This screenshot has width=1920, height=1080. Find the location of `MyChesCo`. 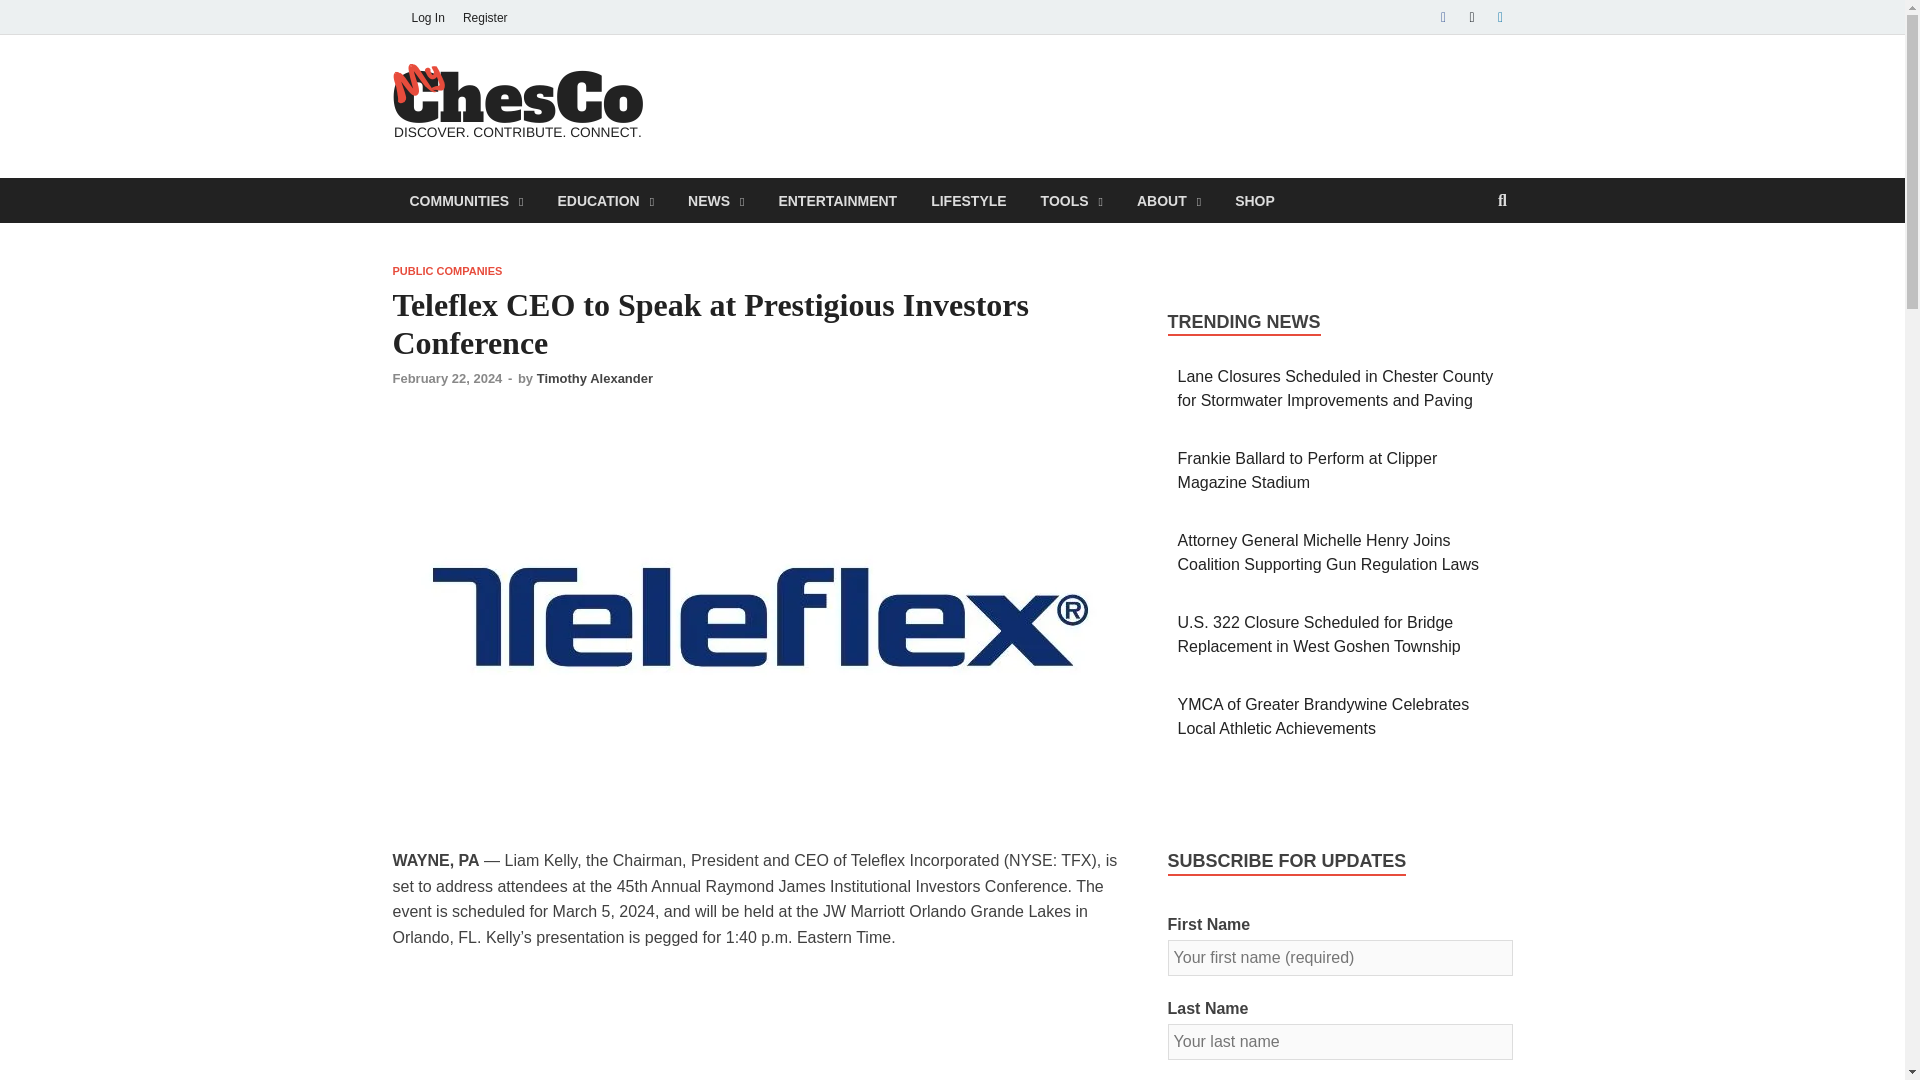

MyChesCo is located at coordinates (751, 102).